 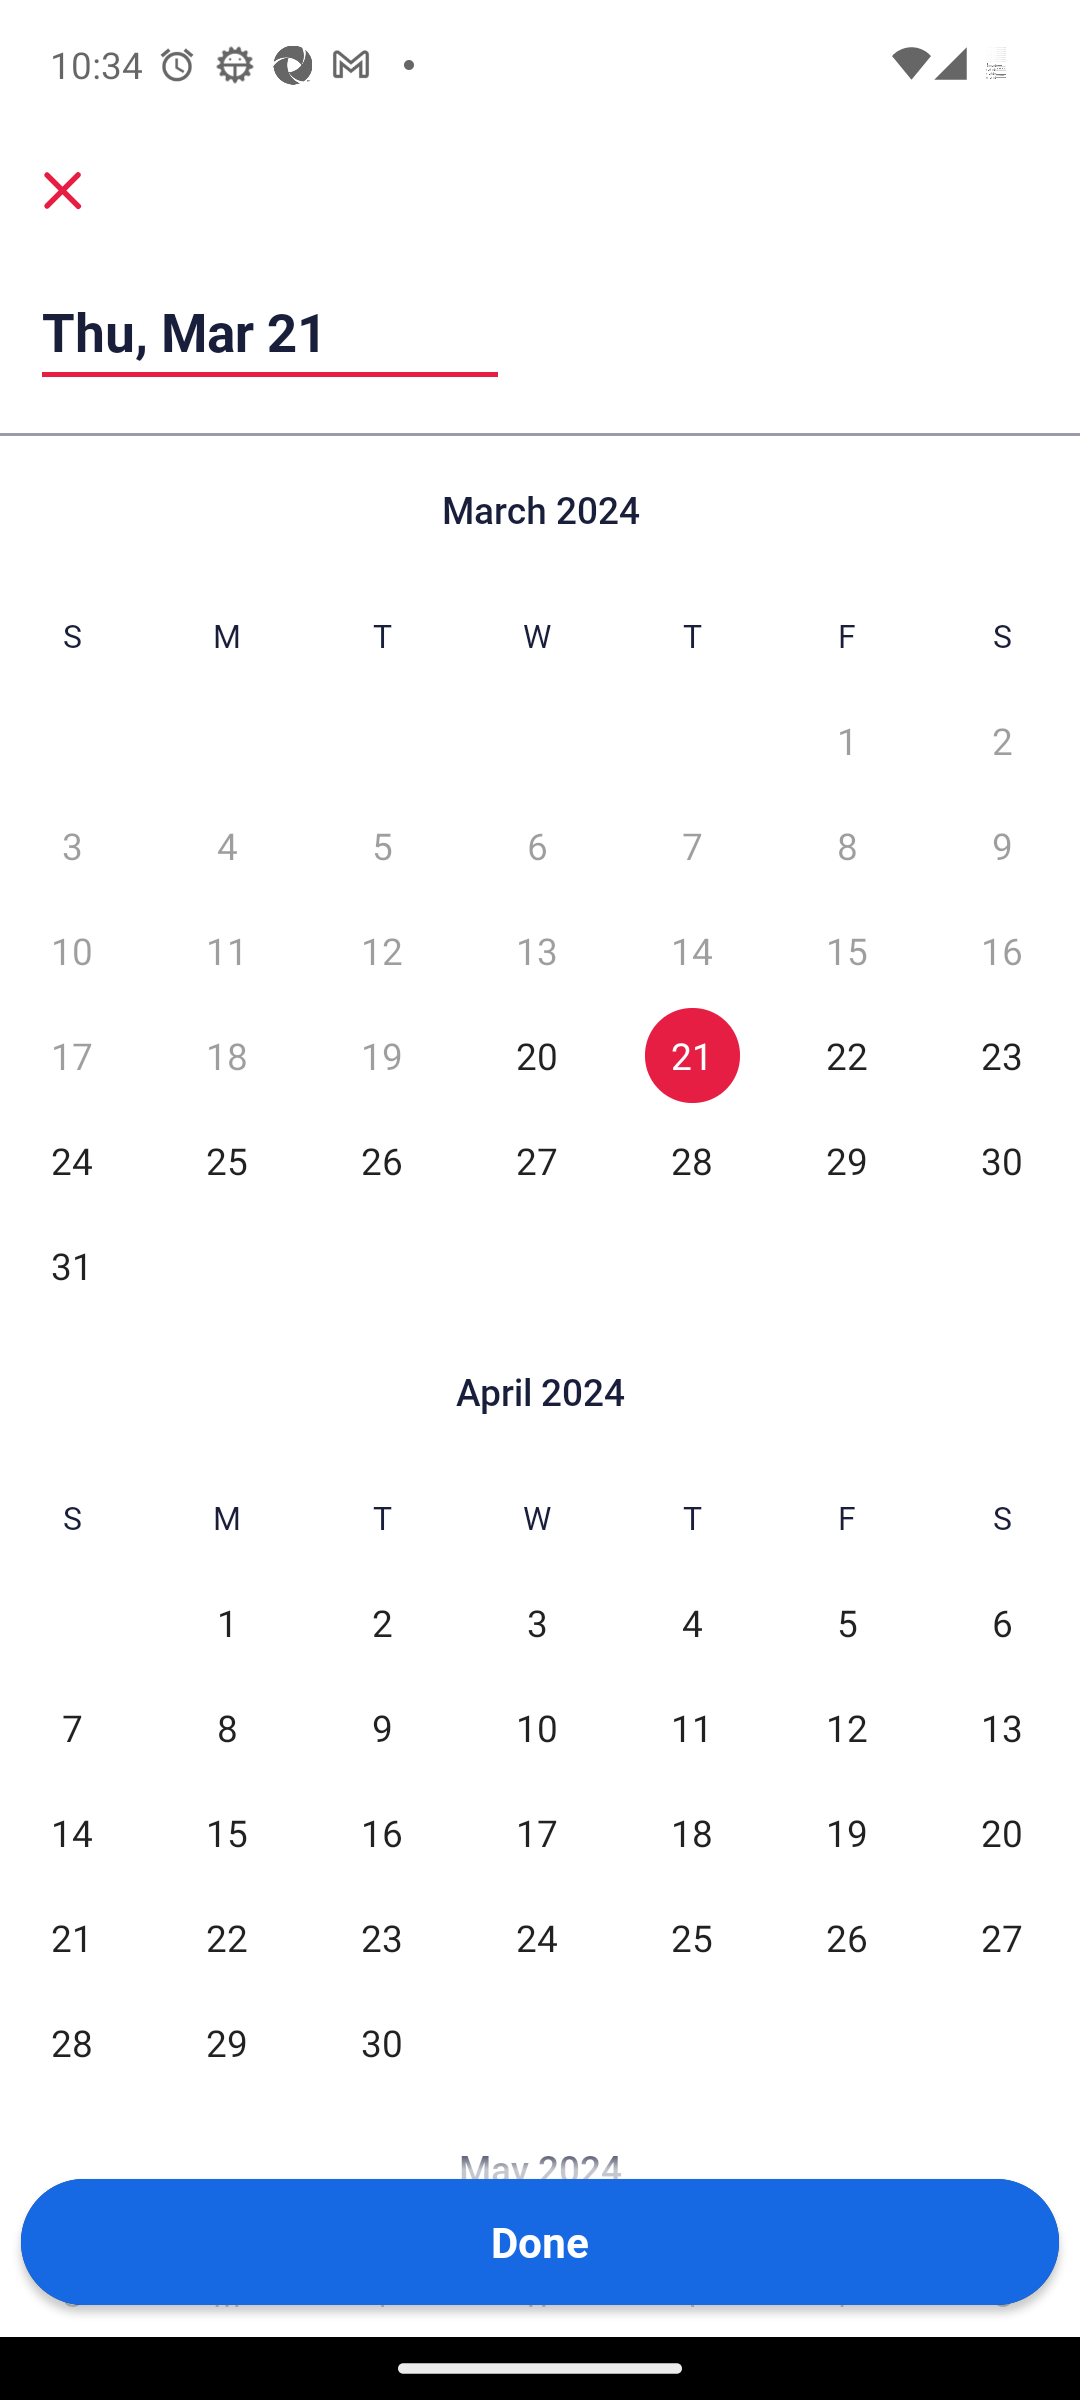 I want to click on 18 Thu, Apr 18, Not Selected, so click(x=692, y=1832).